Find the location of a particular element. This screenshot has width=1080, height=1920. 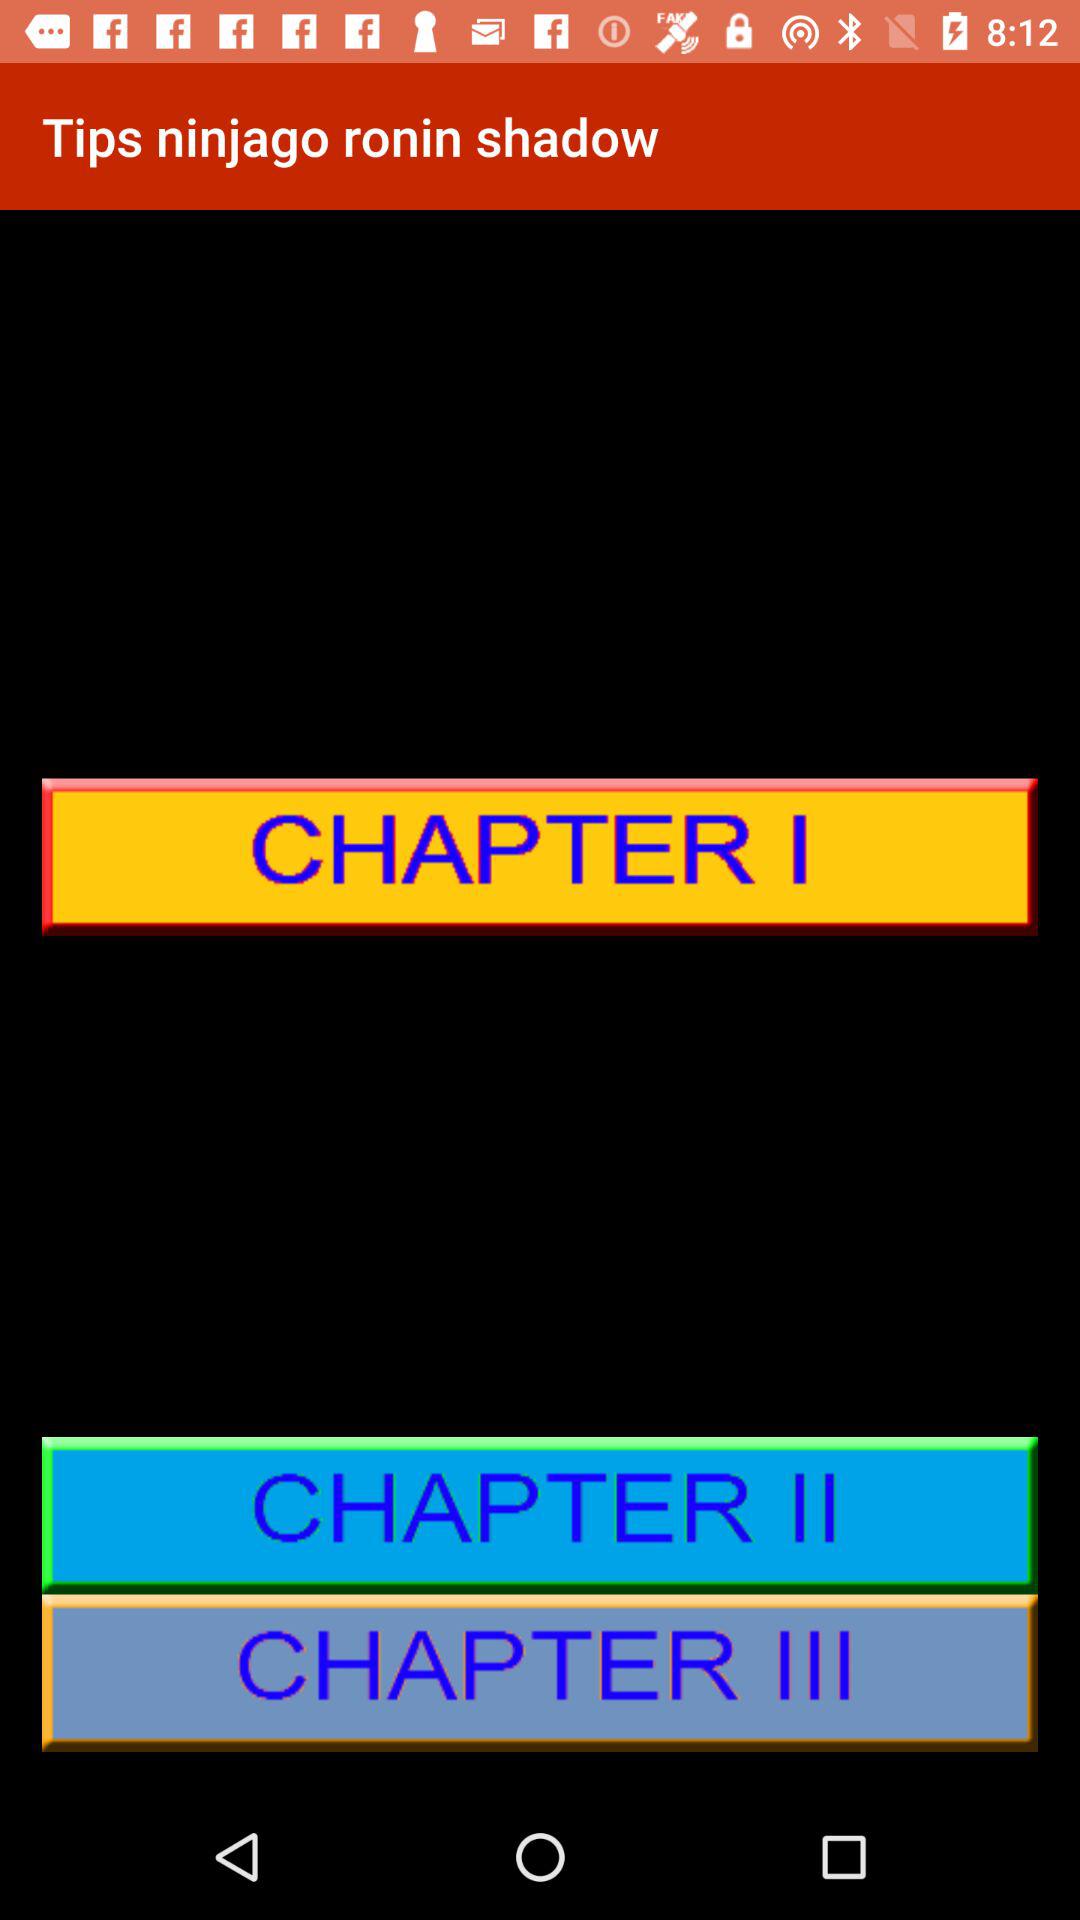

select chapter 3 is located at coordinates (540, 1673).